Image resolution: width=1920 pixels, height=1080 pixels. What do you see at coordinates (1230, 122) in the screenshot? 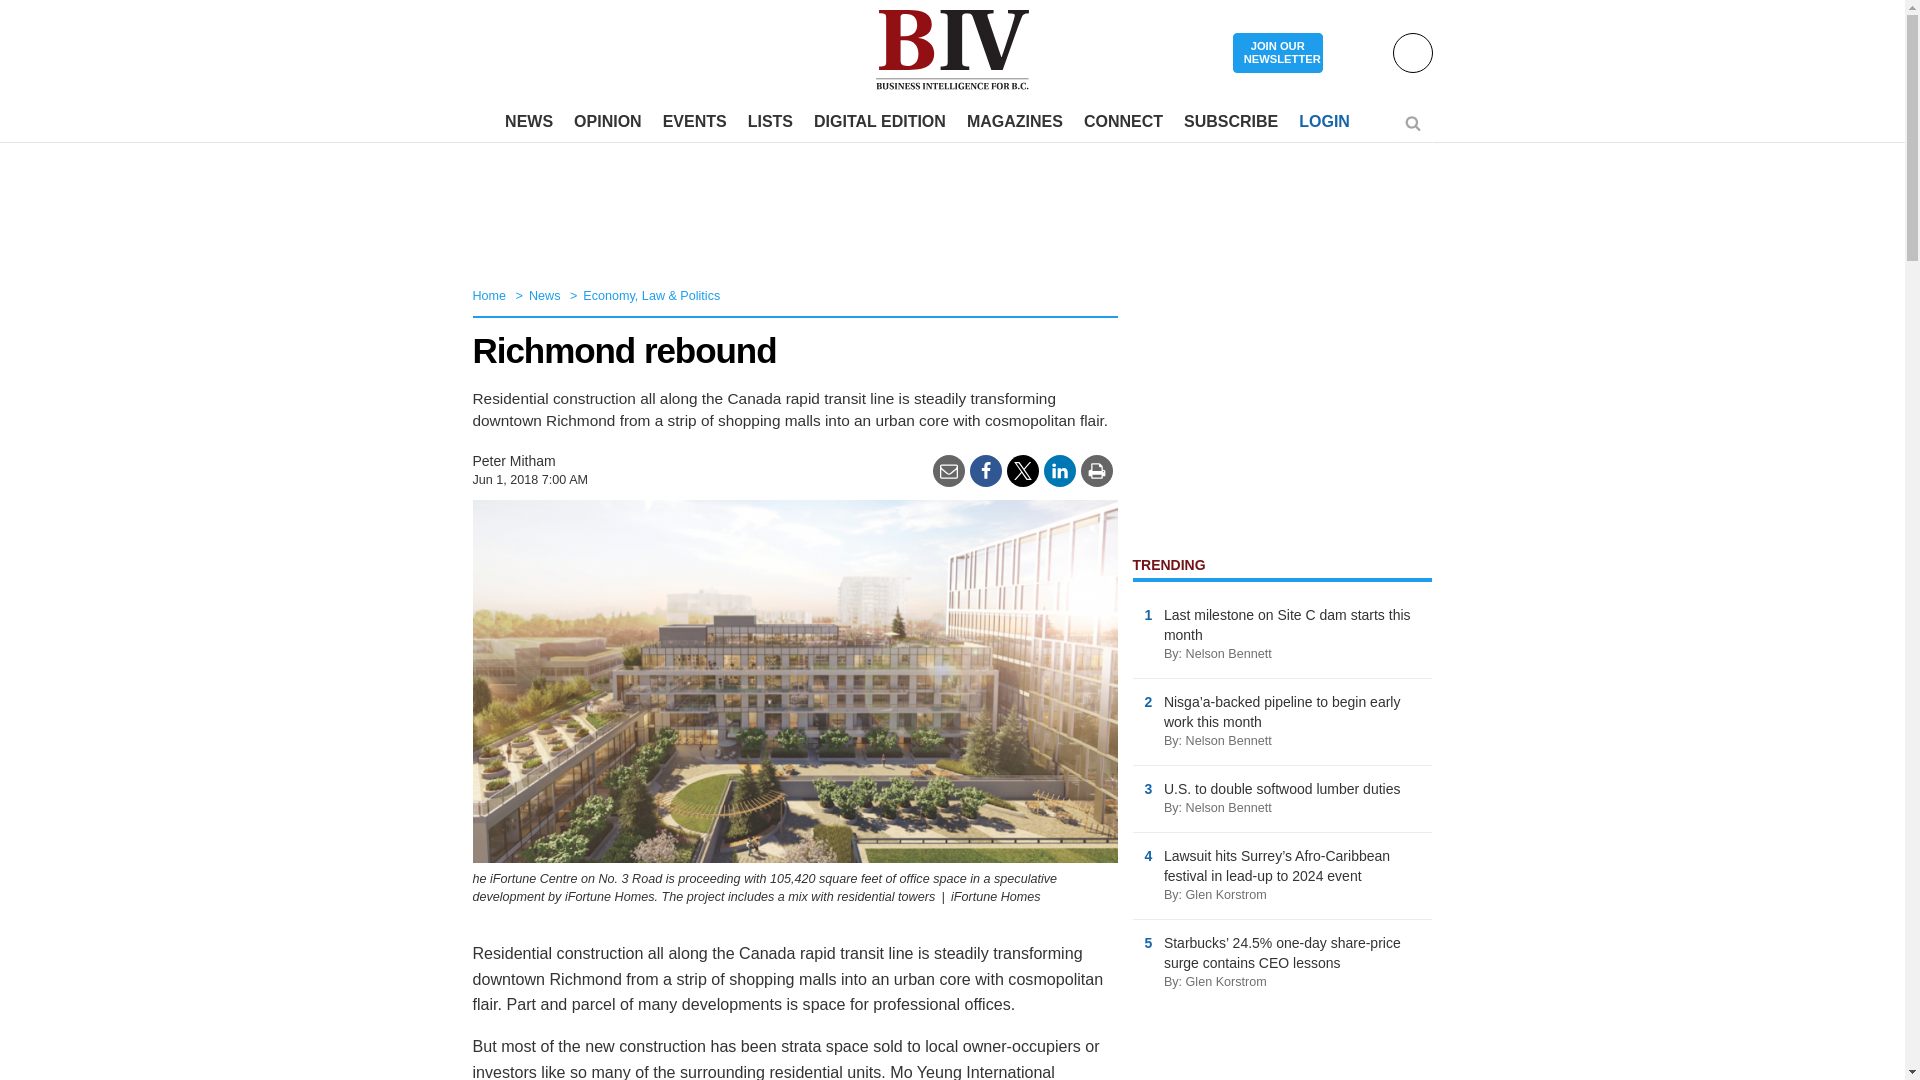
I see `SUBSCRIBE` at bounding box center [1230, 122].